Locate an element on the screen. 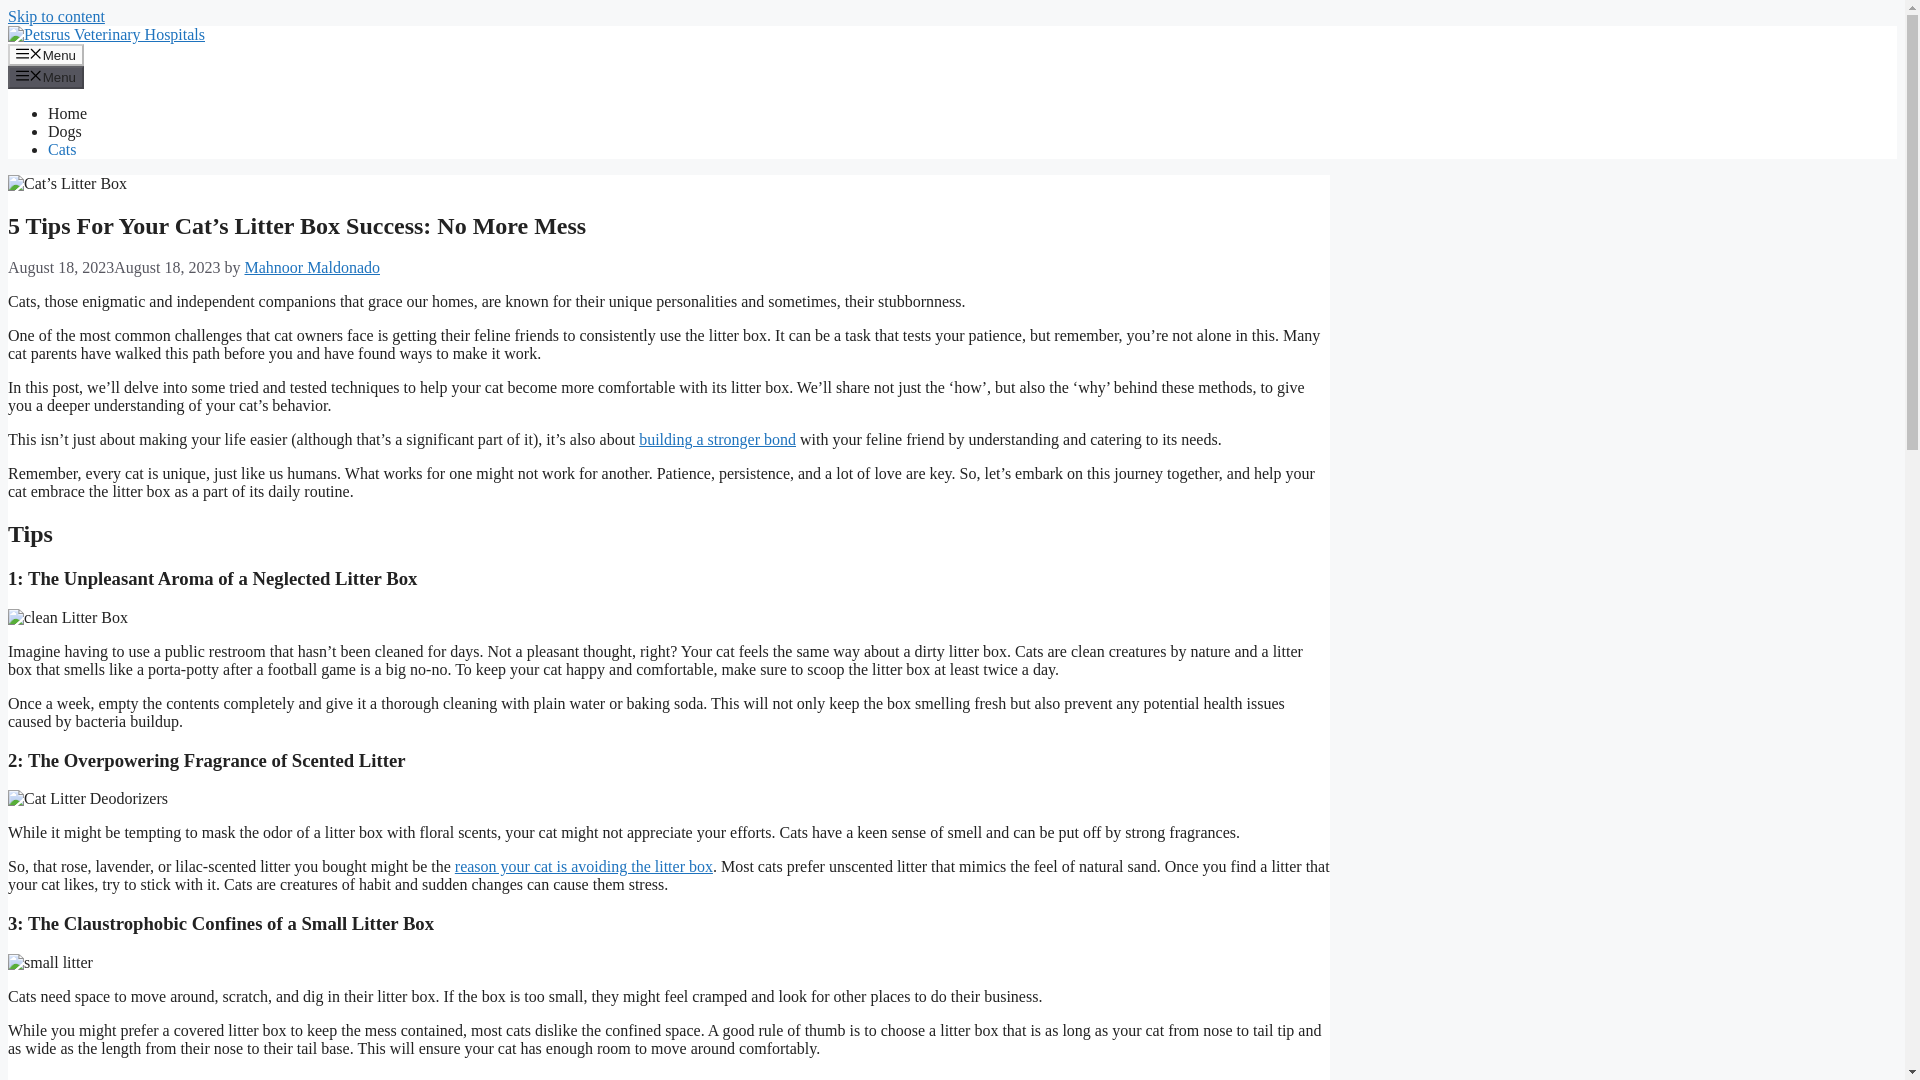 This screenshot has width=1920, height=1080. View all posts by Mahnoor Maldonado is located at coordinates (312, 268).